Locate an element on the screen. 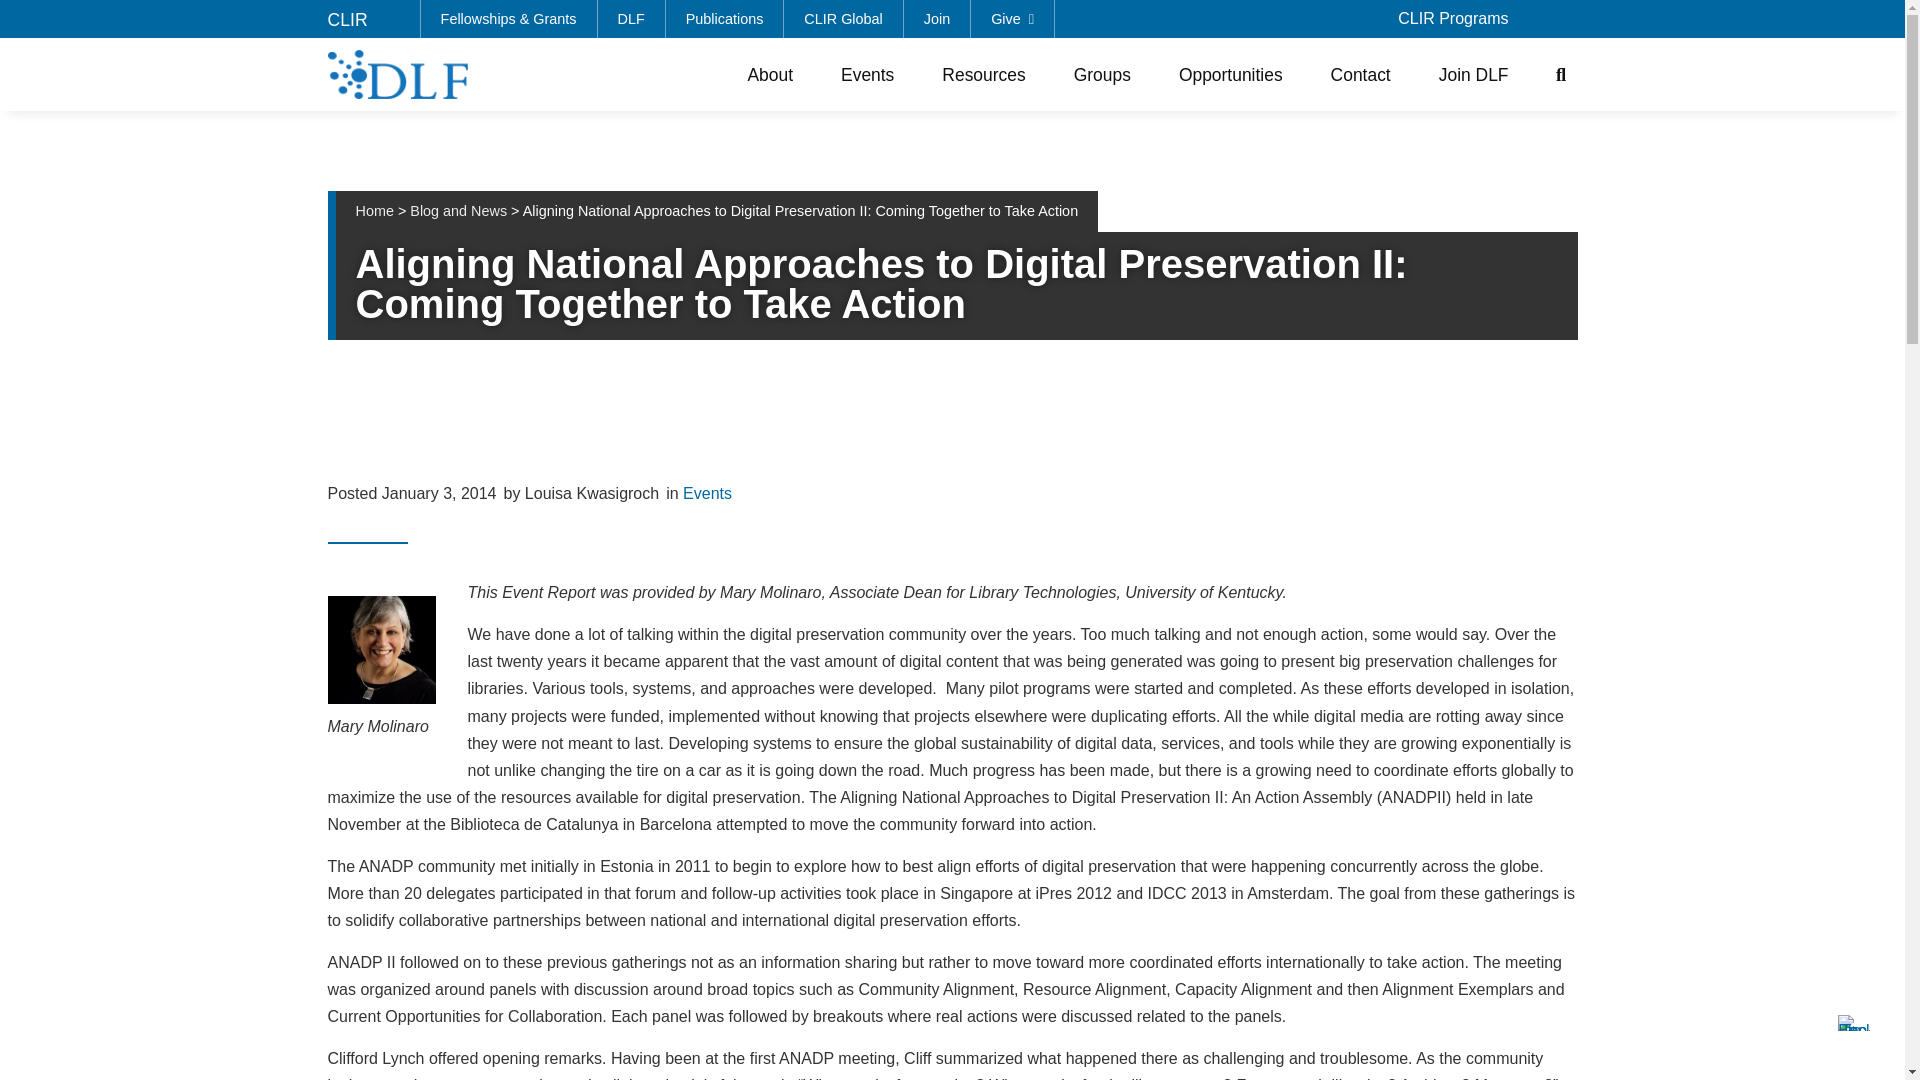 This screenshot has width=1920, height=1080. Resources is located at coordinates (982, 74).